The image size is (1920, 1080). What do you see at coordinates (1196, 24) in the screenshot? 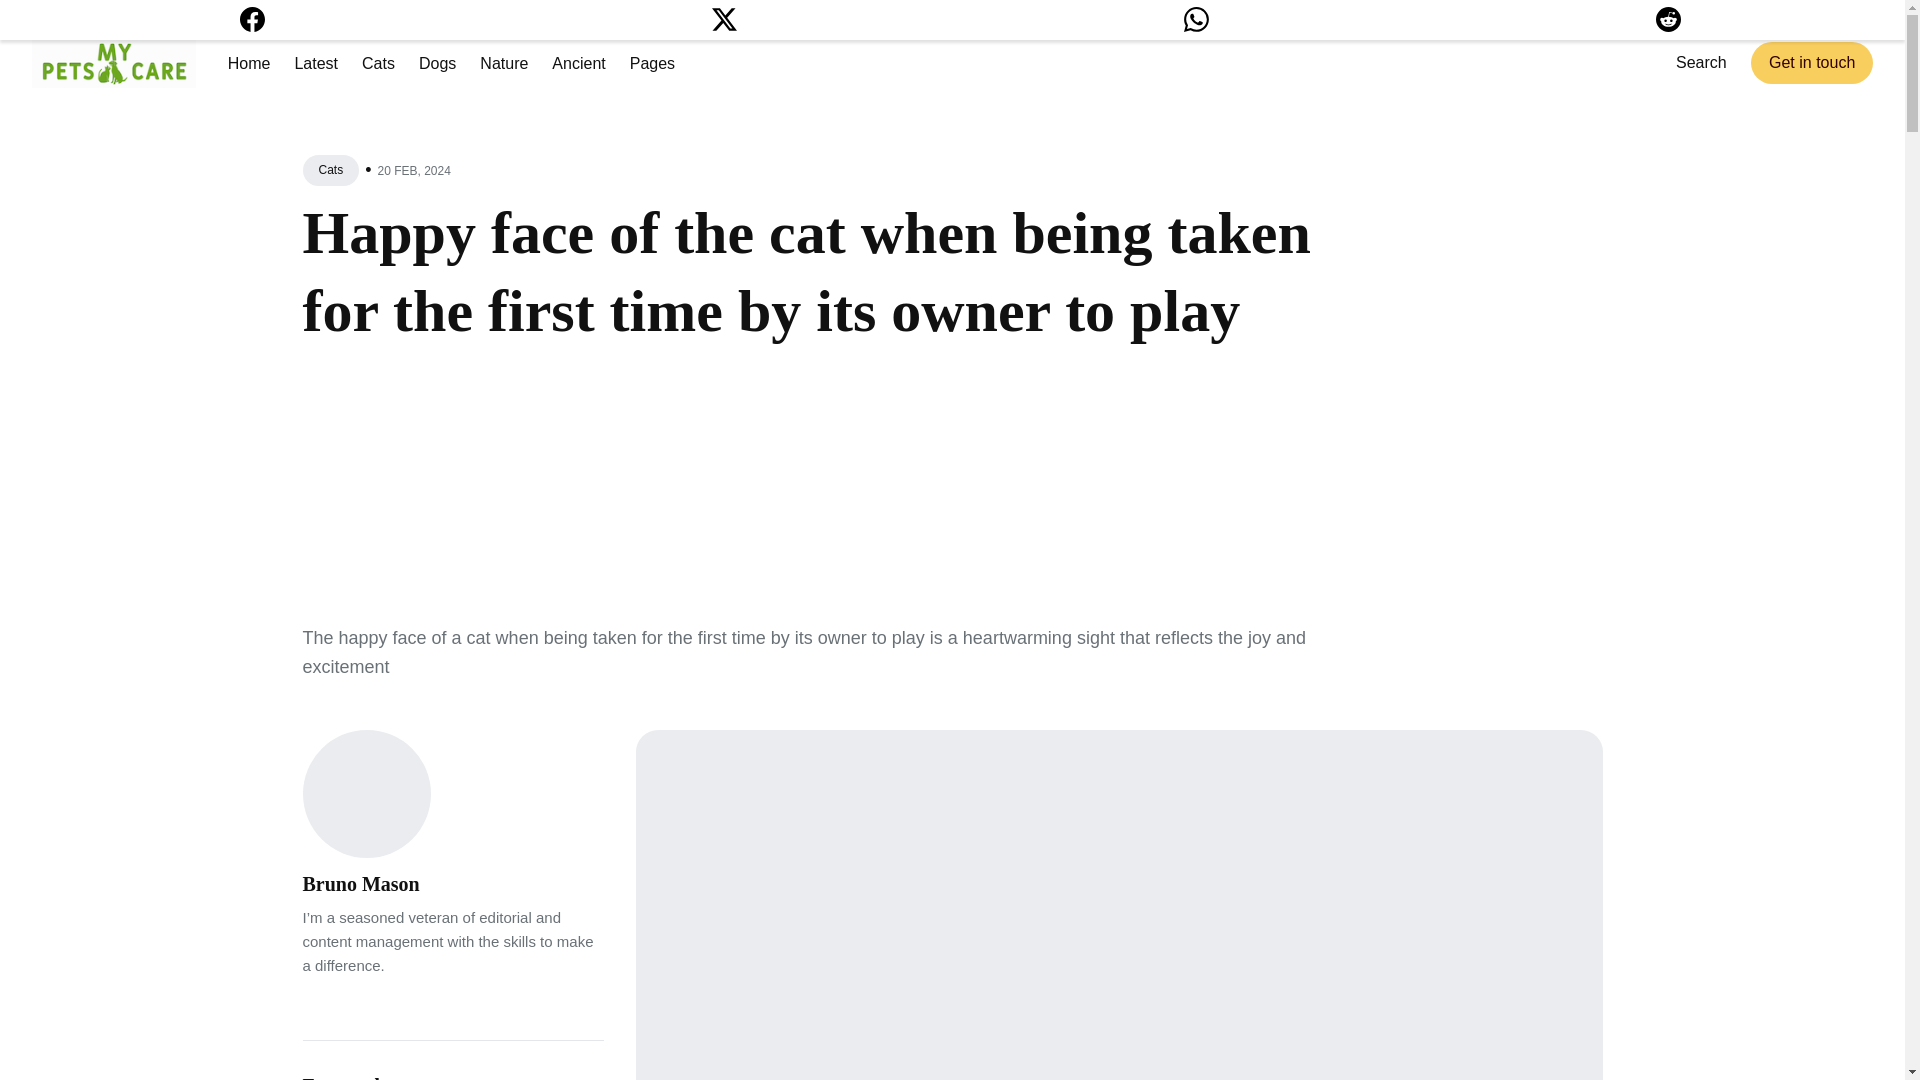
I see `Share on WhatsApp` at bounding box center [1196, 24].